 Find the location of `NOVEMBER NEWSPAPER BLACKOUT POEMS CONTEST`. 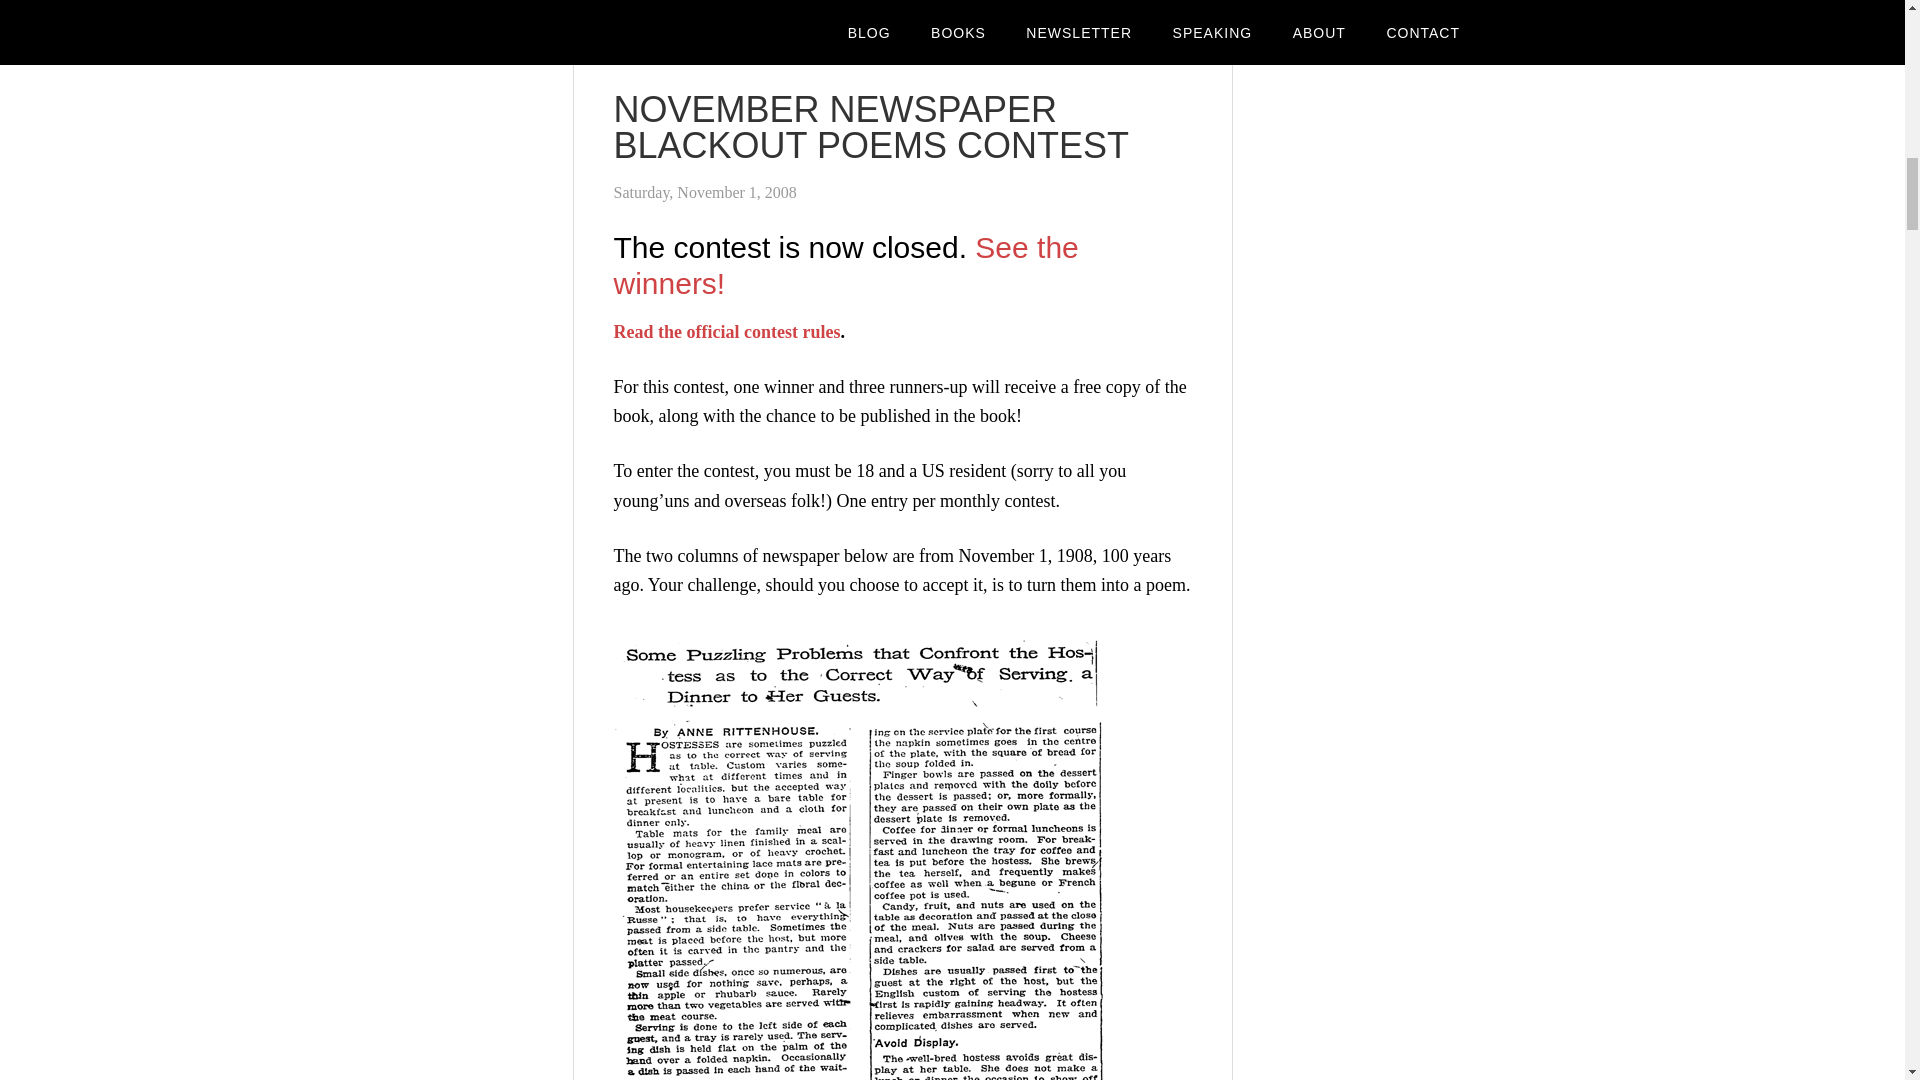

NOVEMBER NEWSPAPER BLACKOUT POEMS CONTEST is located at coordinates (871, 126).